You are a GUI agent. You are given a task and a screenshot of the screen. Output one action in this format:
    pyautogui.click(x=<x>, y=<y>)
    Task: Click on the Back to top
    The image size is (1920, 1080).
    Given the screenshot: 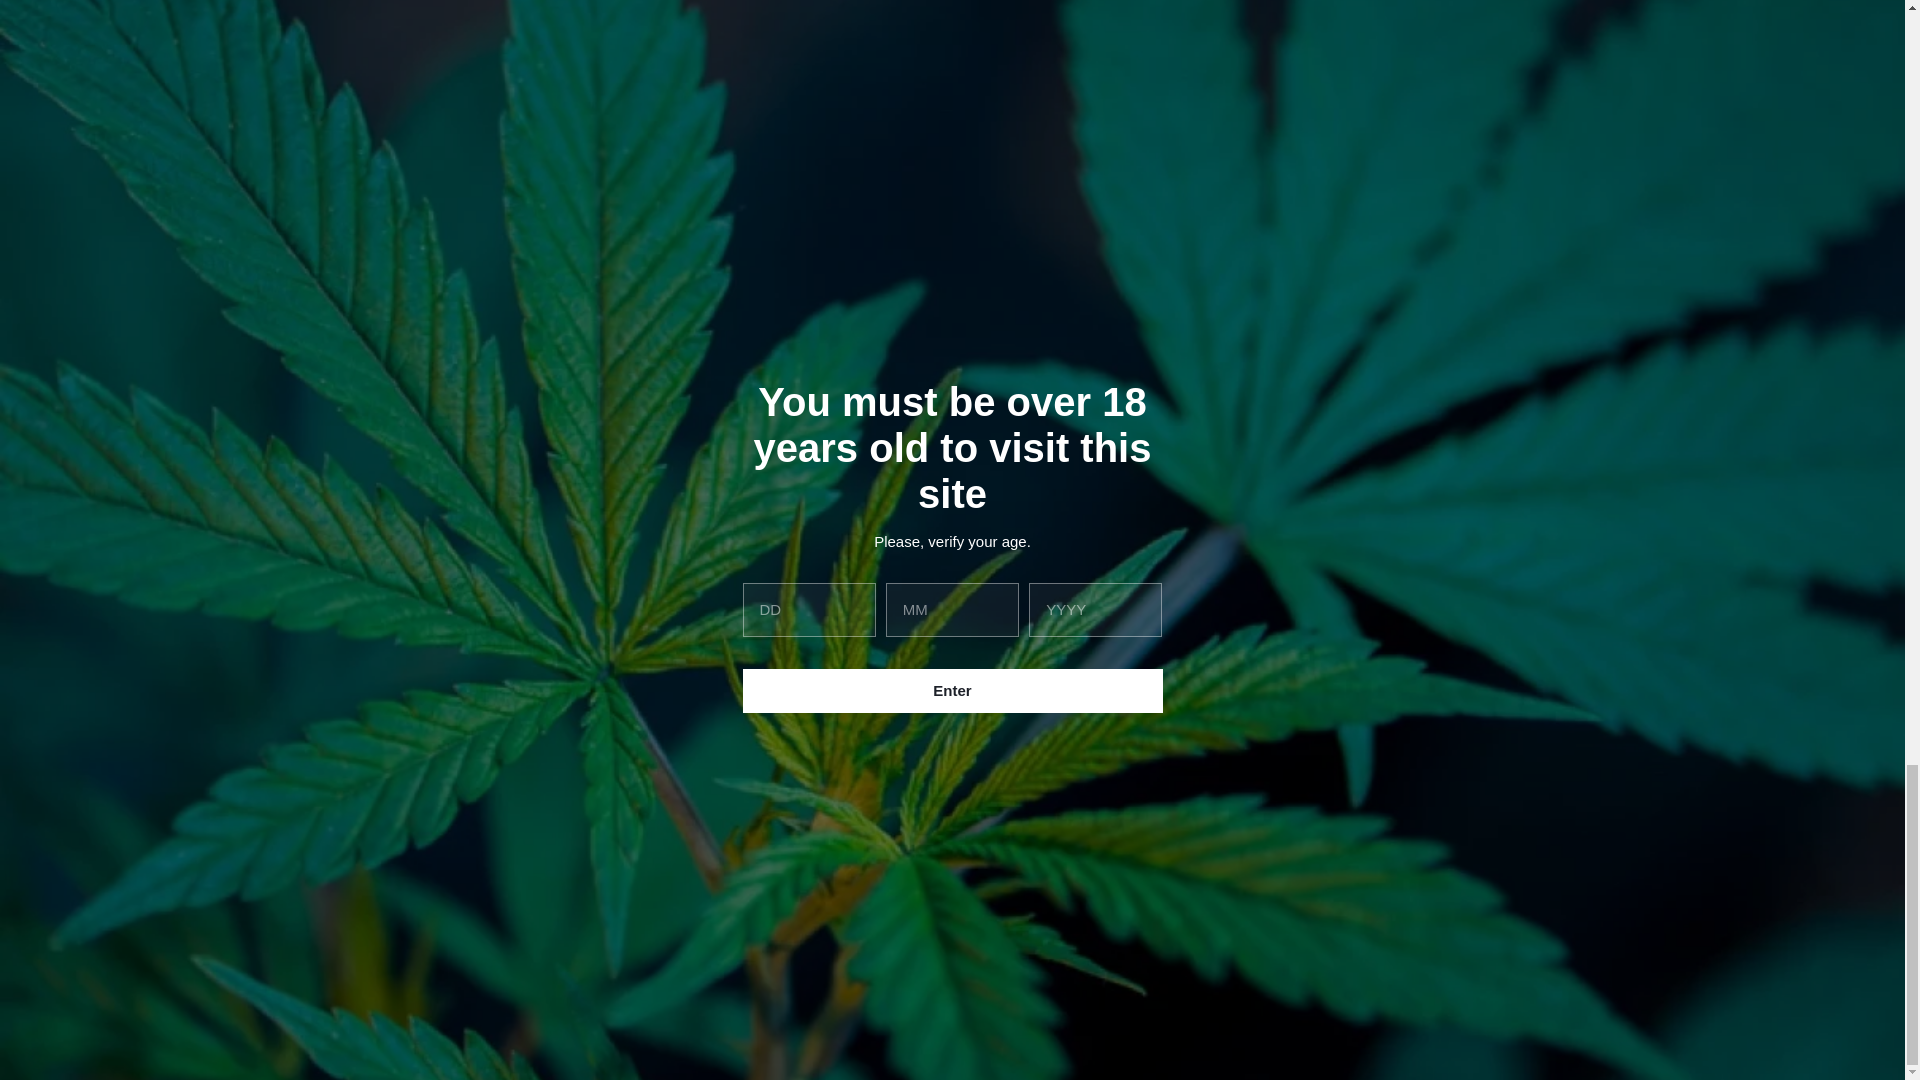 What is the action you would take?
    pyautogui.click(x=1056, y=436)
    